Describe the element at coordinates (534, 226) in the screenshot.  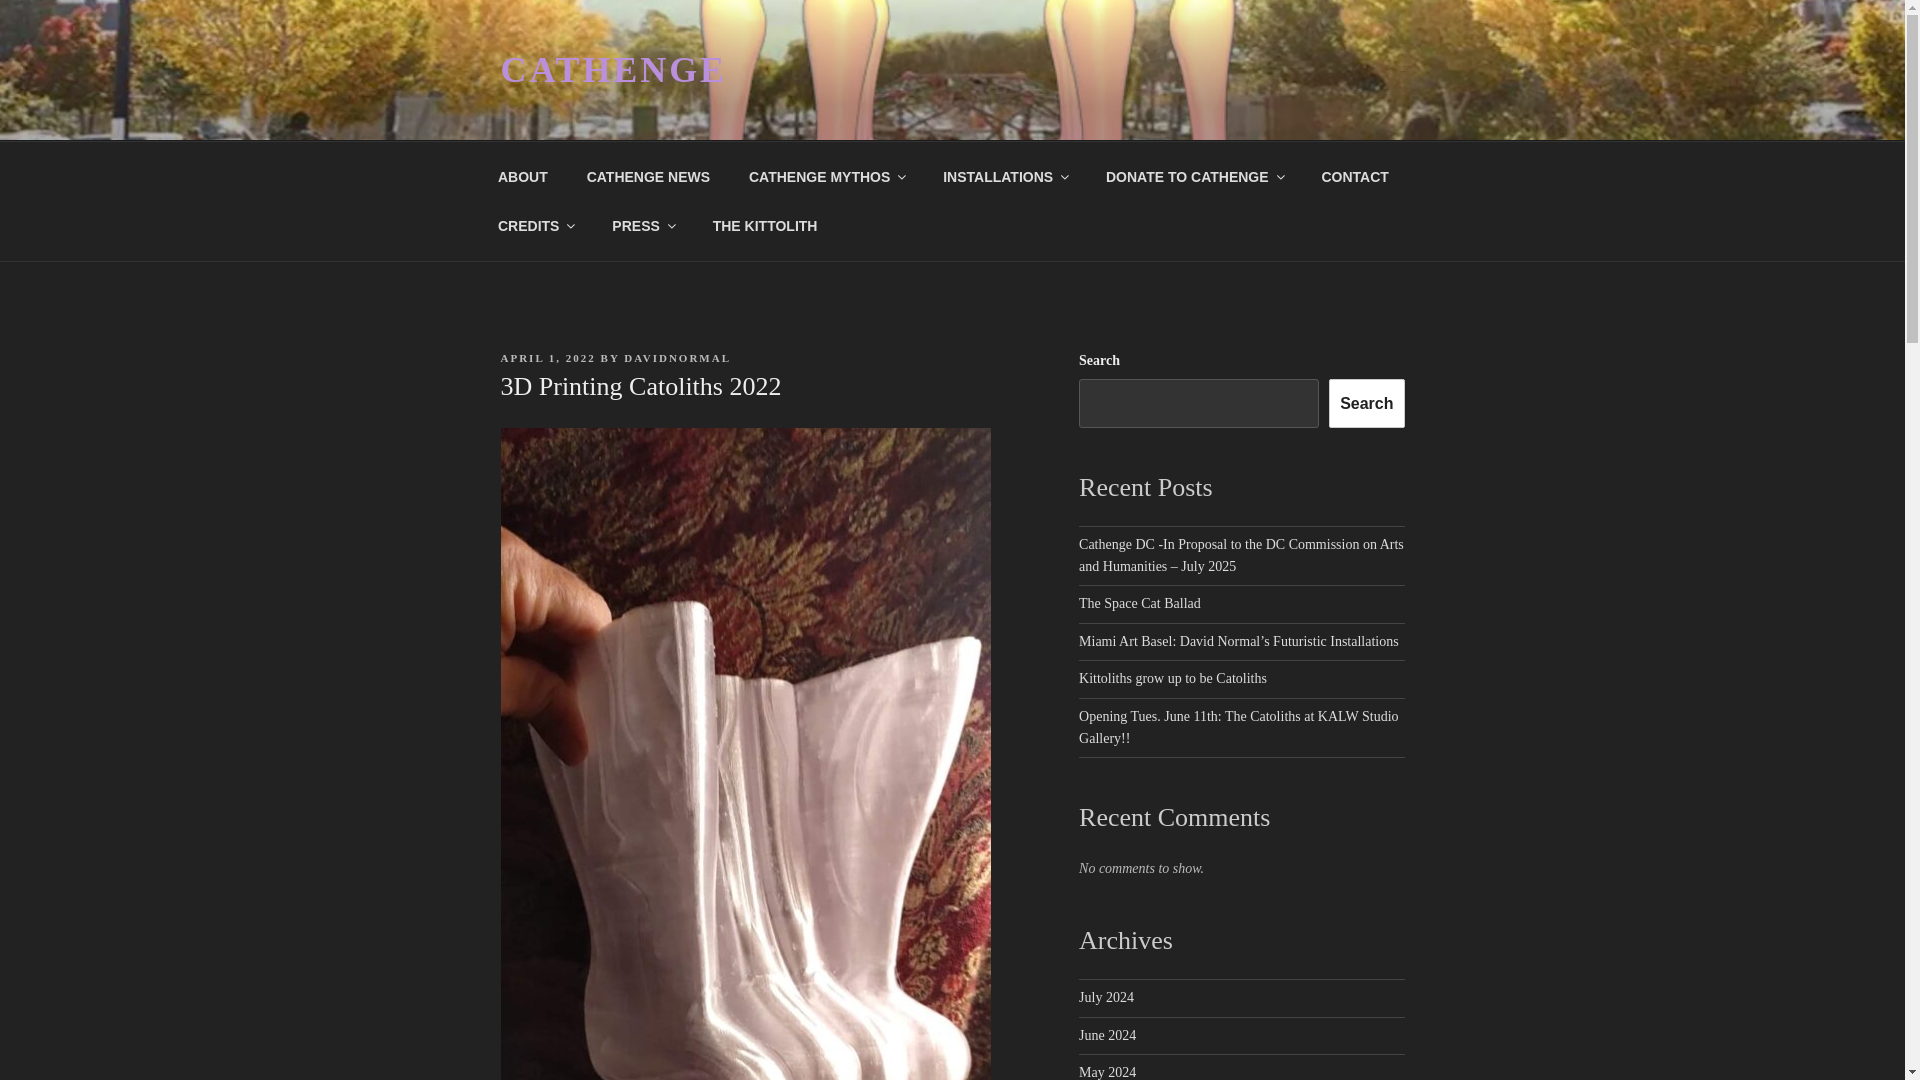
I see `CREDITS` at that location.